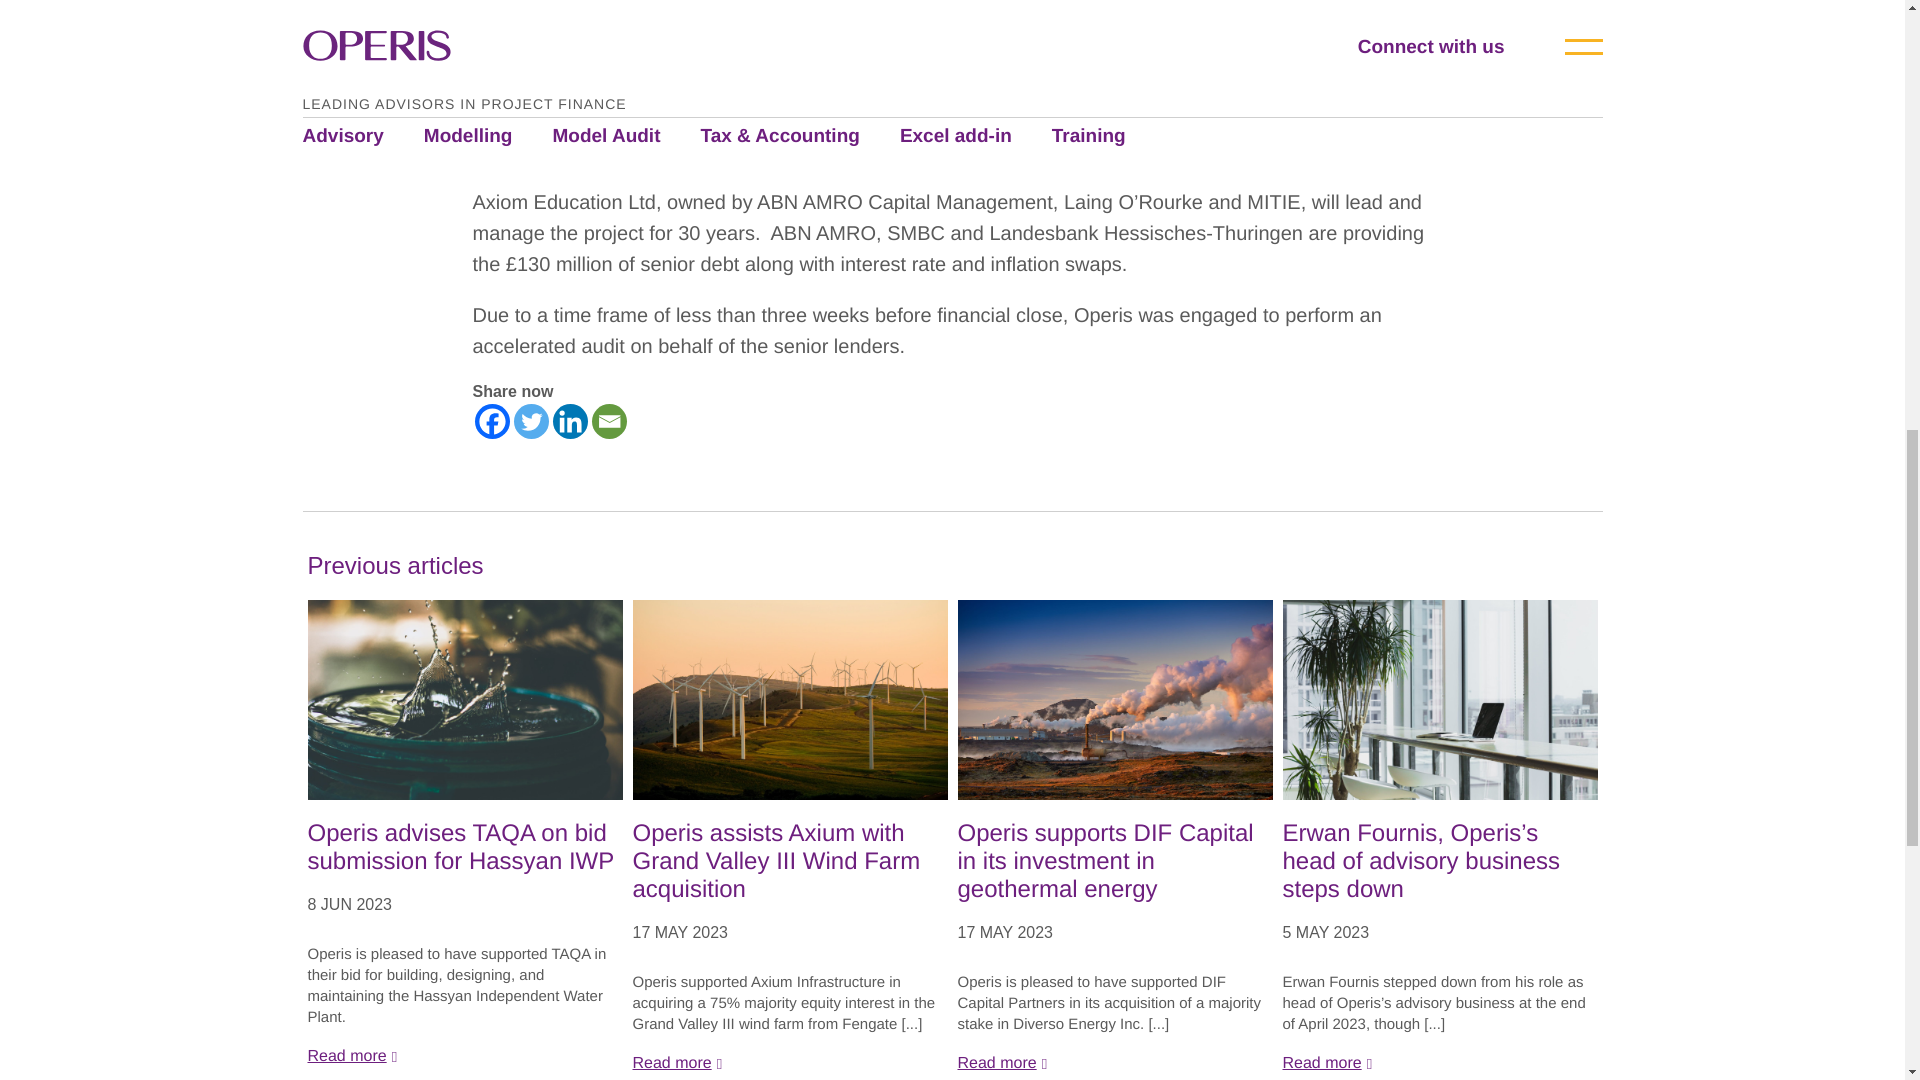 Image resolution: width=1920 pixels, height=1080 pixels. I want to click on Facebook, so click(491, 420).